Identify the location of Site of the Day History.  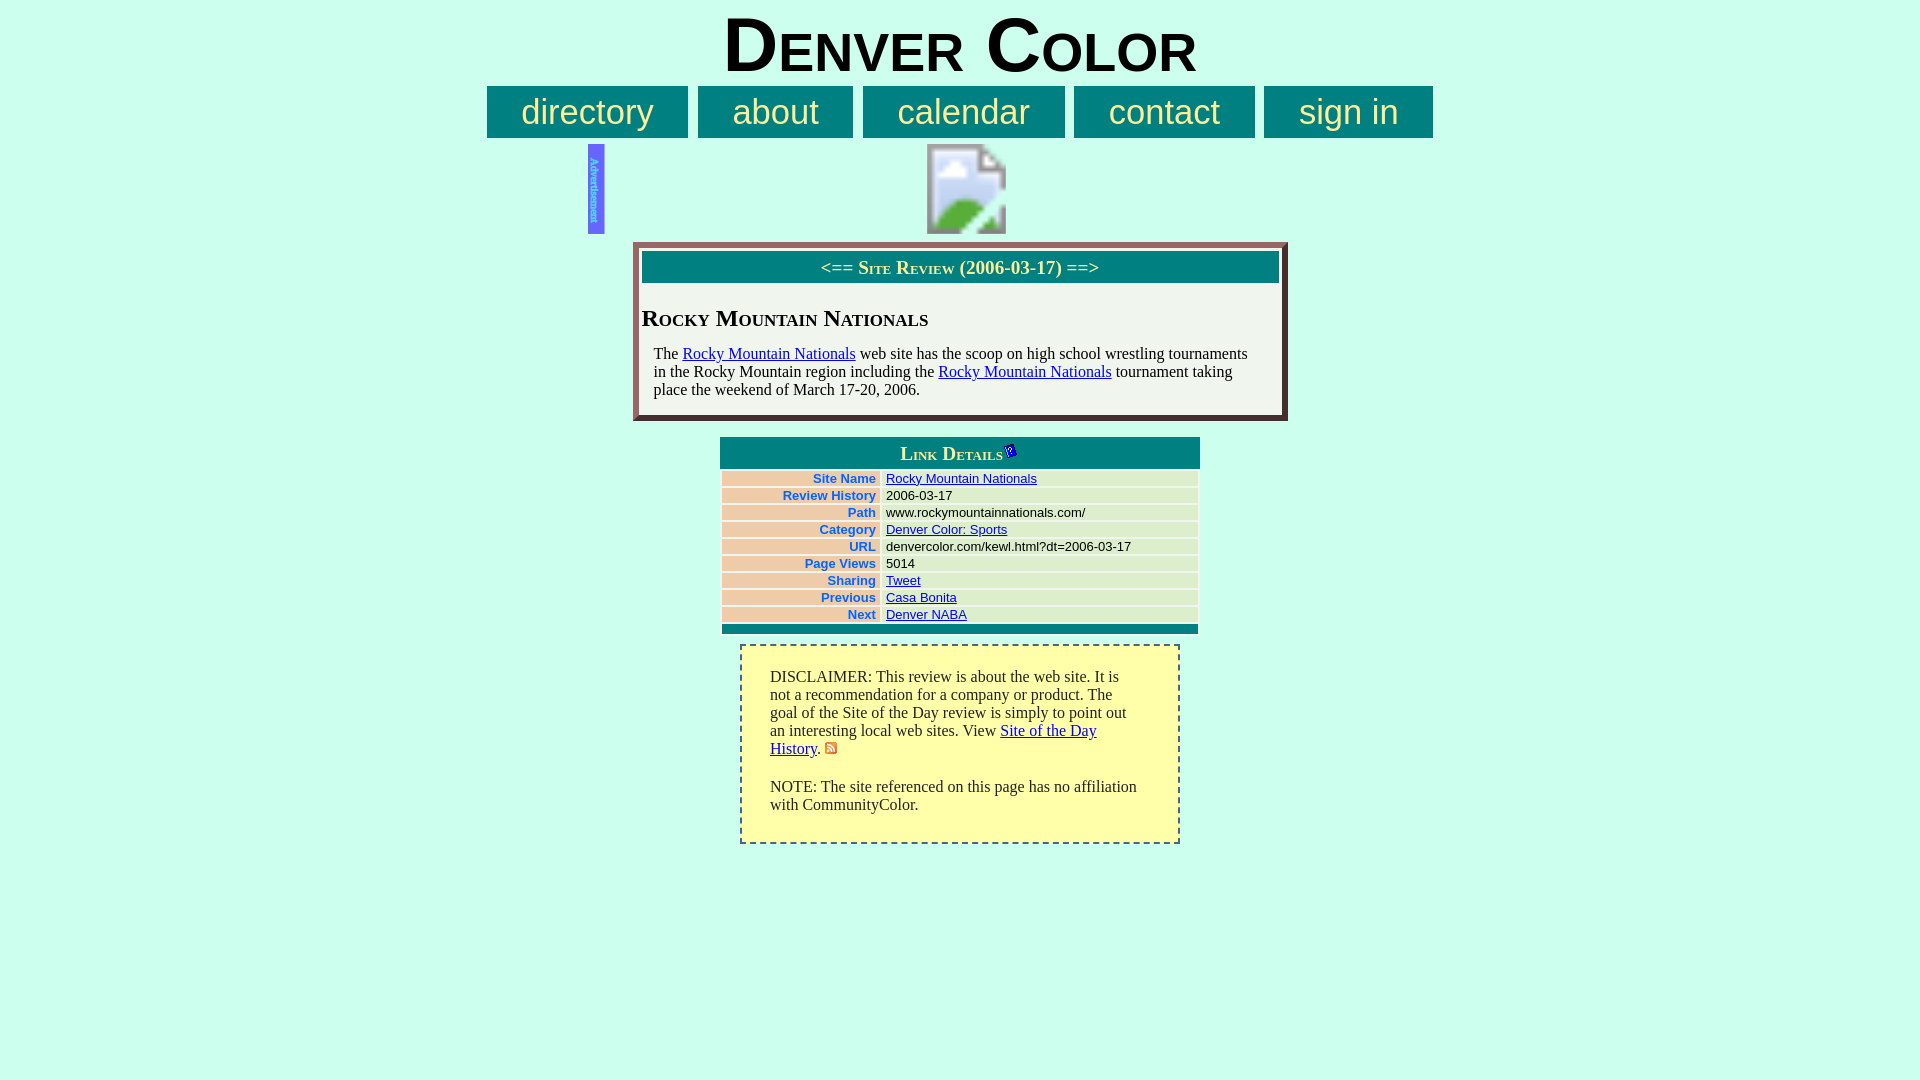
(932, 740).